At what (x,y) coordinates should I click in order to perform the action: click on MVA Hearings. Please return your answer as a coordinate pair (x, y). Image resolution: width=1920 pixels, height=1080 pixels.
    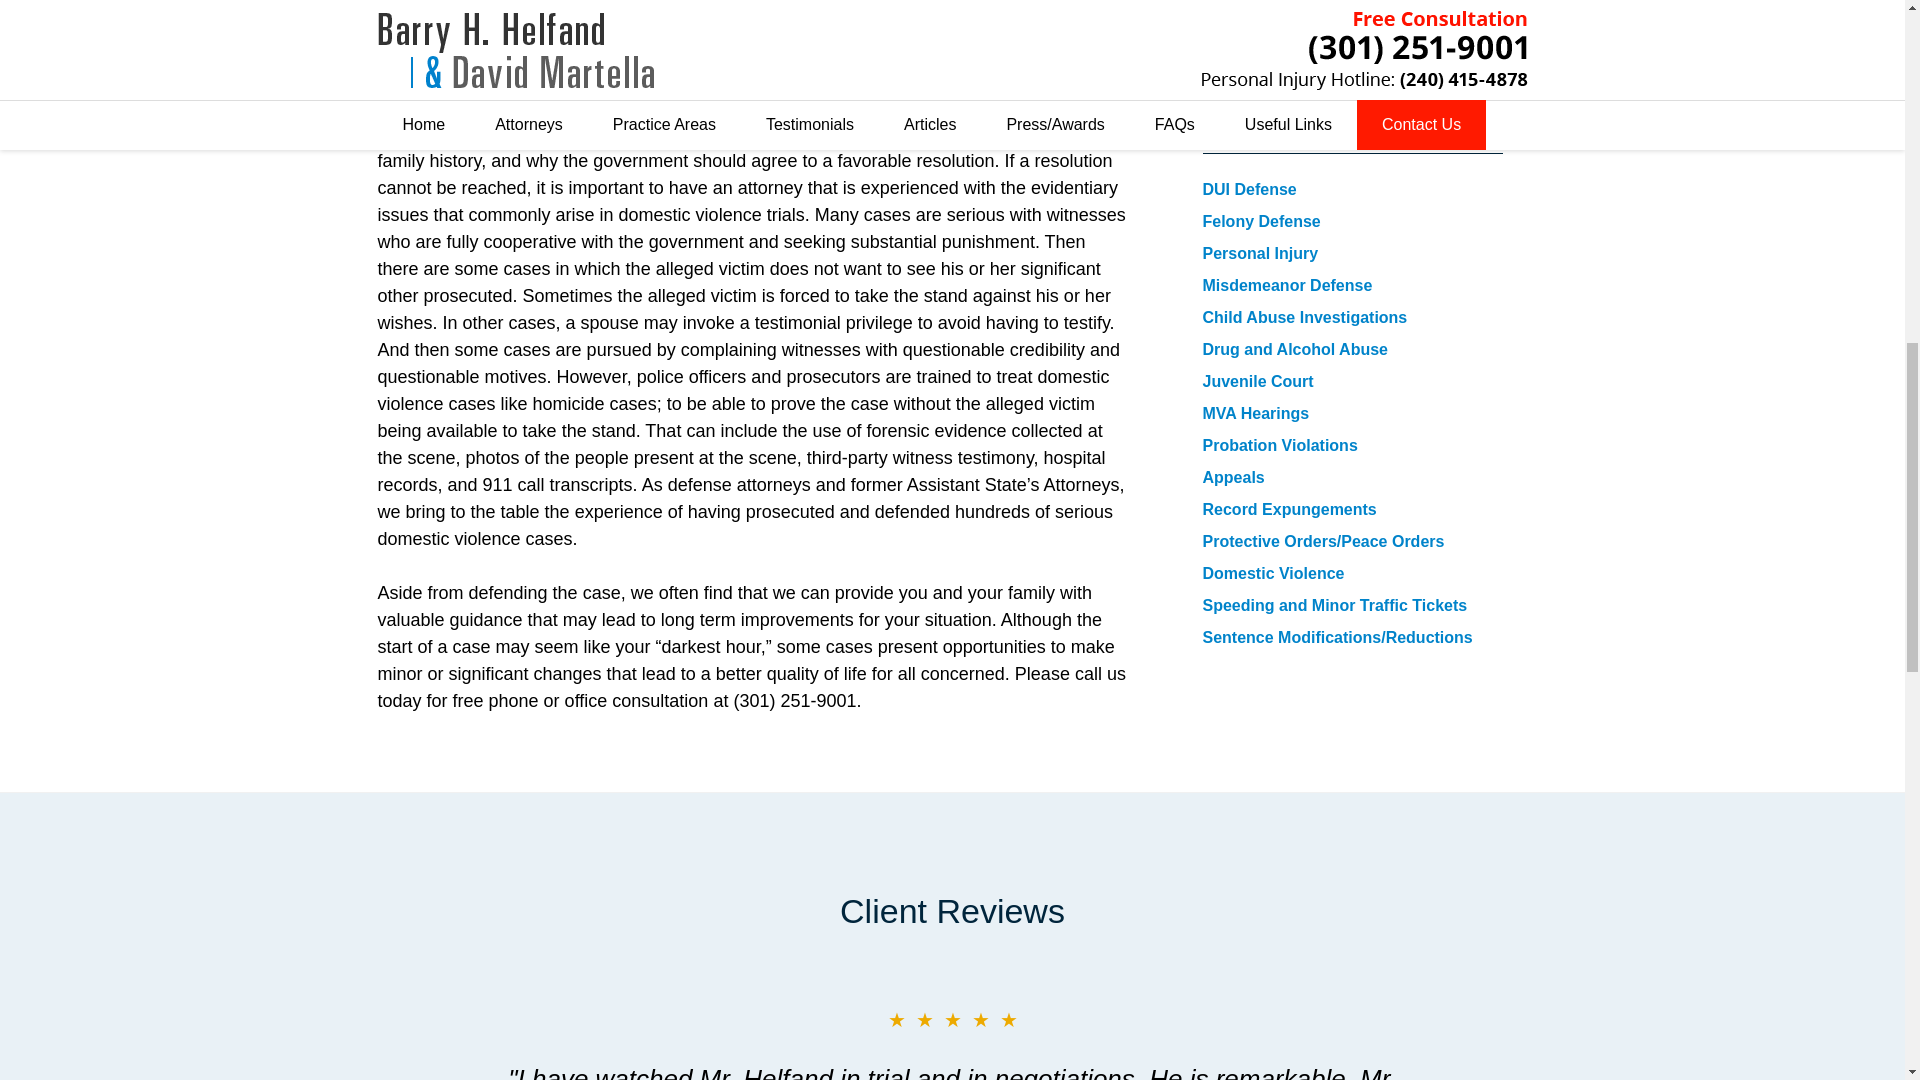
    Looking at the image, I should click on (1255, 414).